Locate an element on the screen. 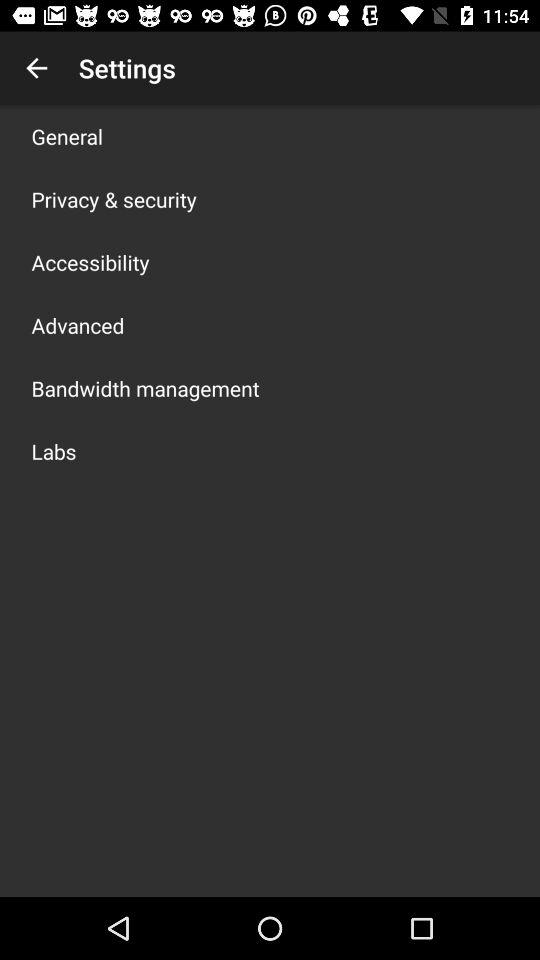  turn off item above the general is located at coordinates (36, 68).